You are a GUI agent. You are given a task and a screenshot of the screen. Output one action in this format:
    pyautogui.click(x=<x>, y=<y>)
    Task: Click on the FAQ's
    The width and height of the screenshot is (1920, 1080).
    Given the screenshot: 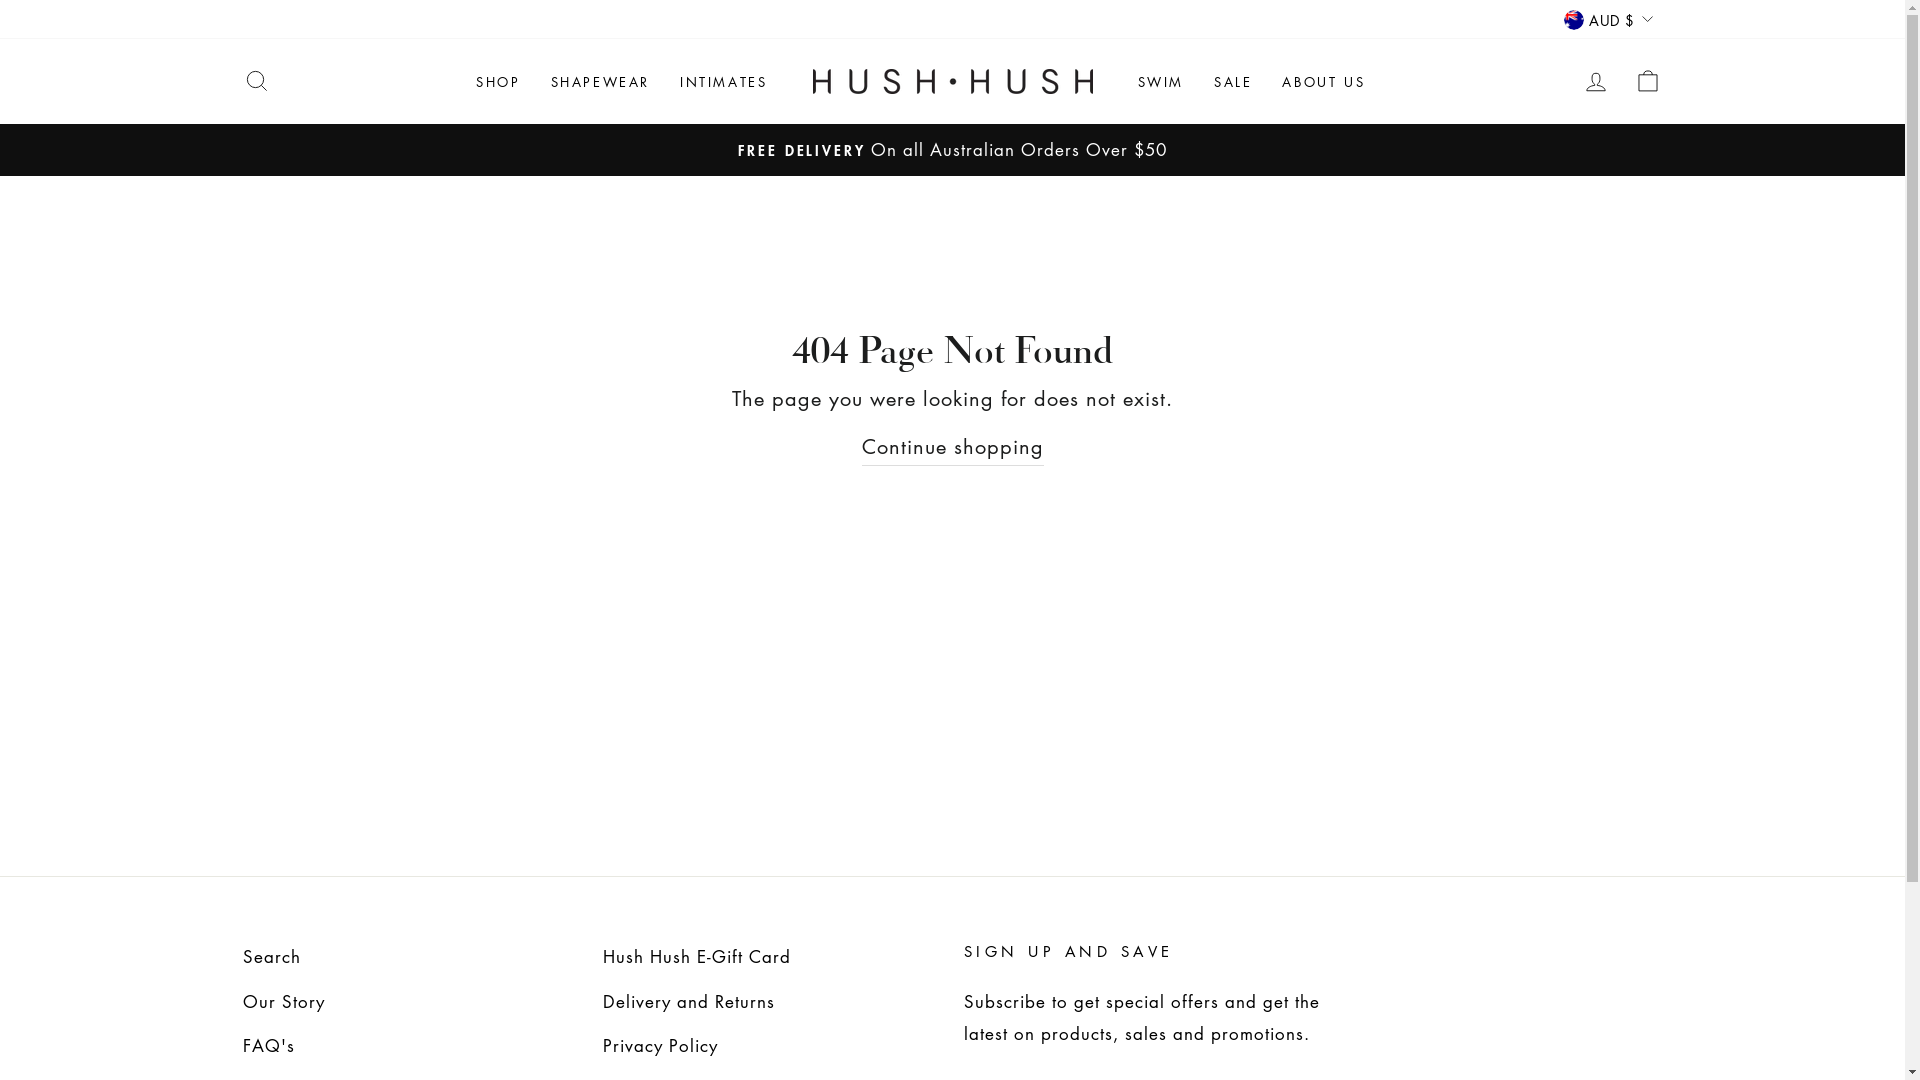 What is the action you would take?
    pyautogui.click(x=268, y=1046)
    